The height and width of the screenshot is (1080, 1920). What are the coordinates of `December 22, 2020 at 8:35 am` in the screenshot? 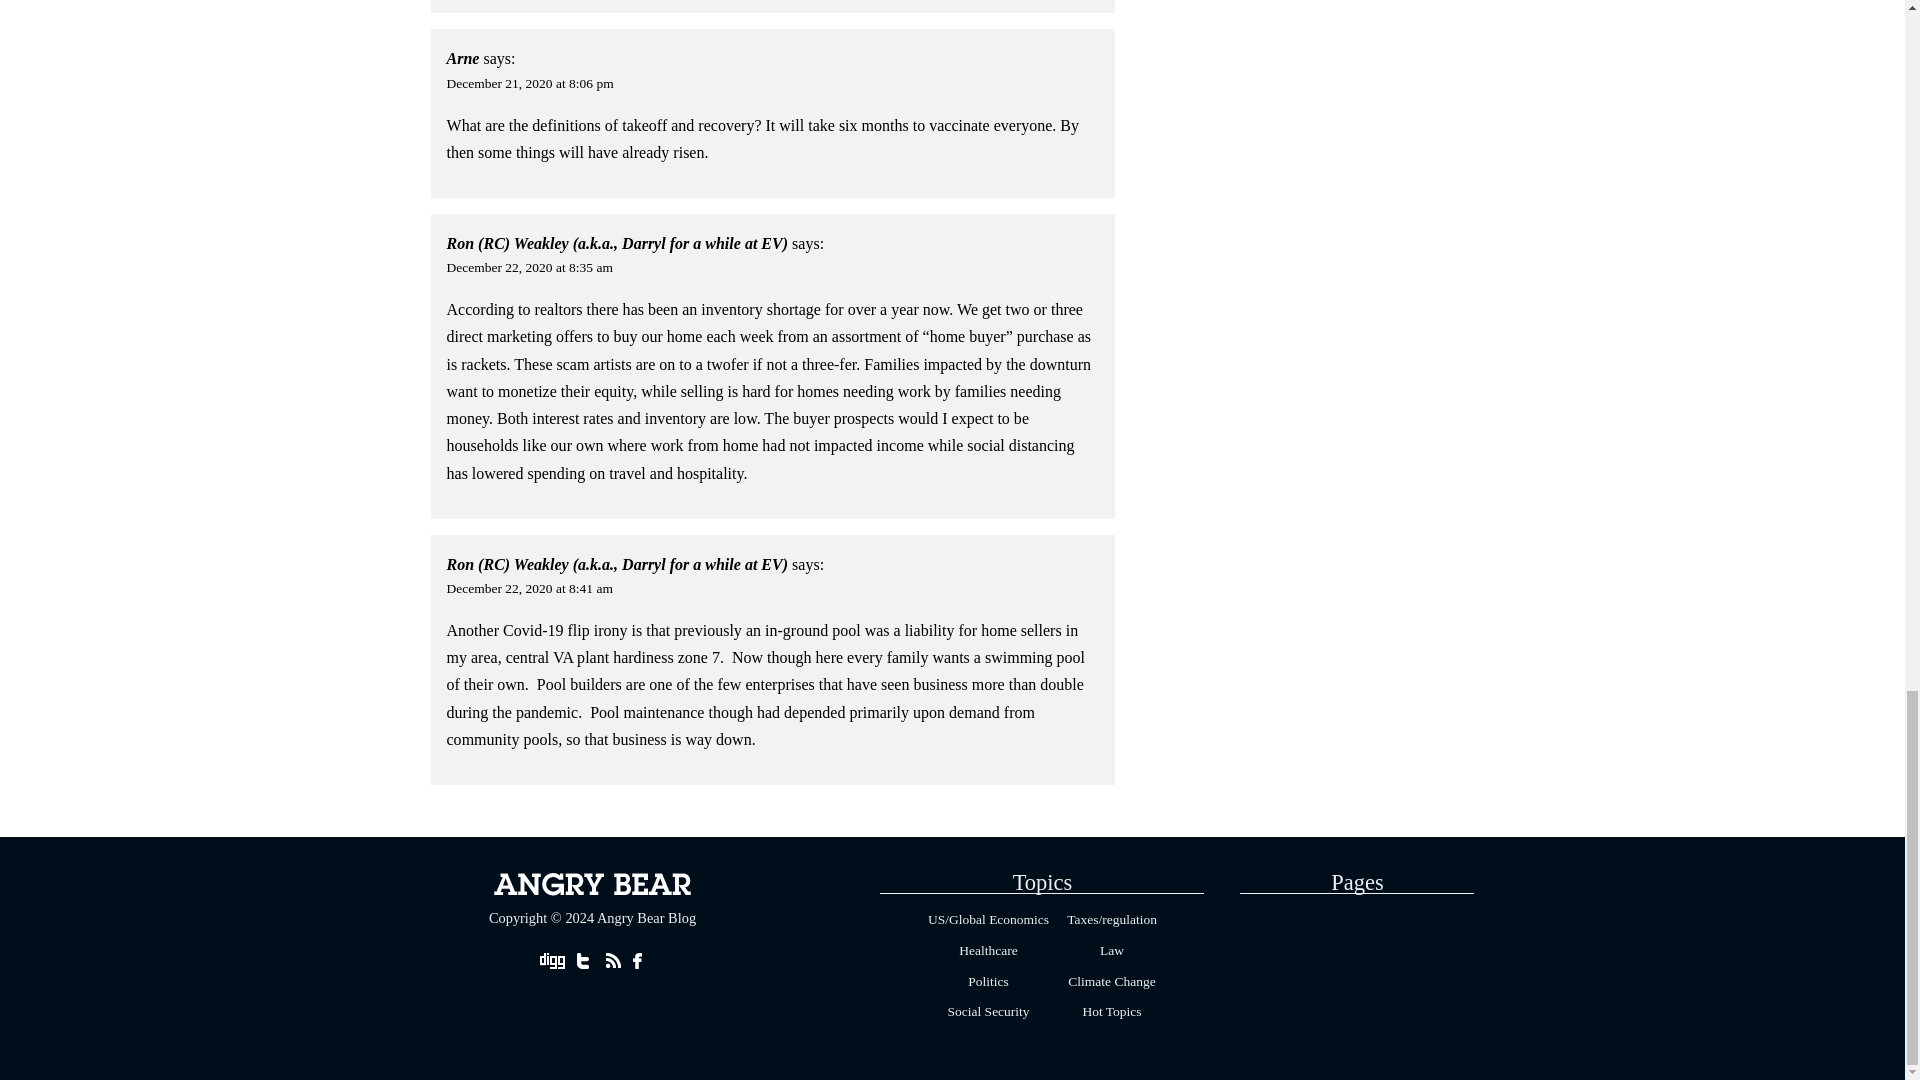 It's located at (530, 268).